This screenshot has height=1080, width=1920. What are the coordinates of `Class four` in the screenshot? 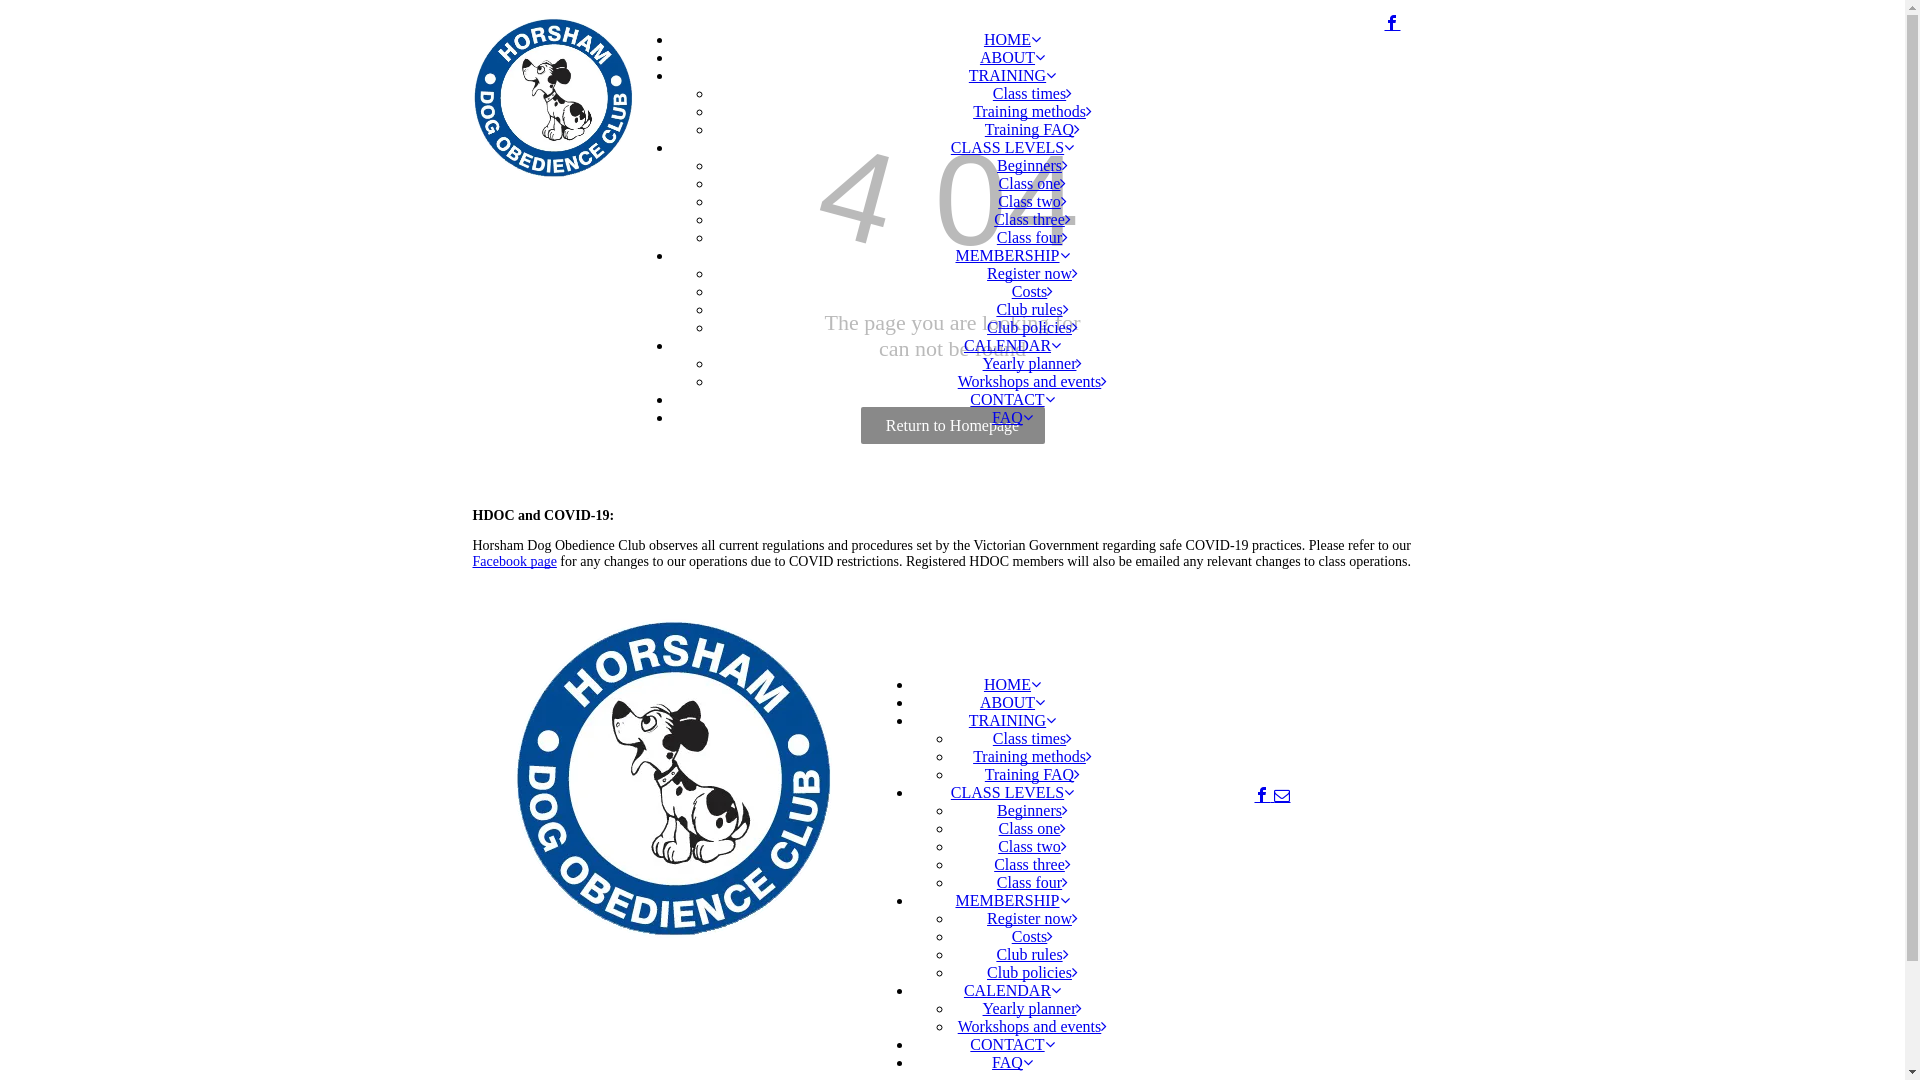 It's located at (1032, 238).